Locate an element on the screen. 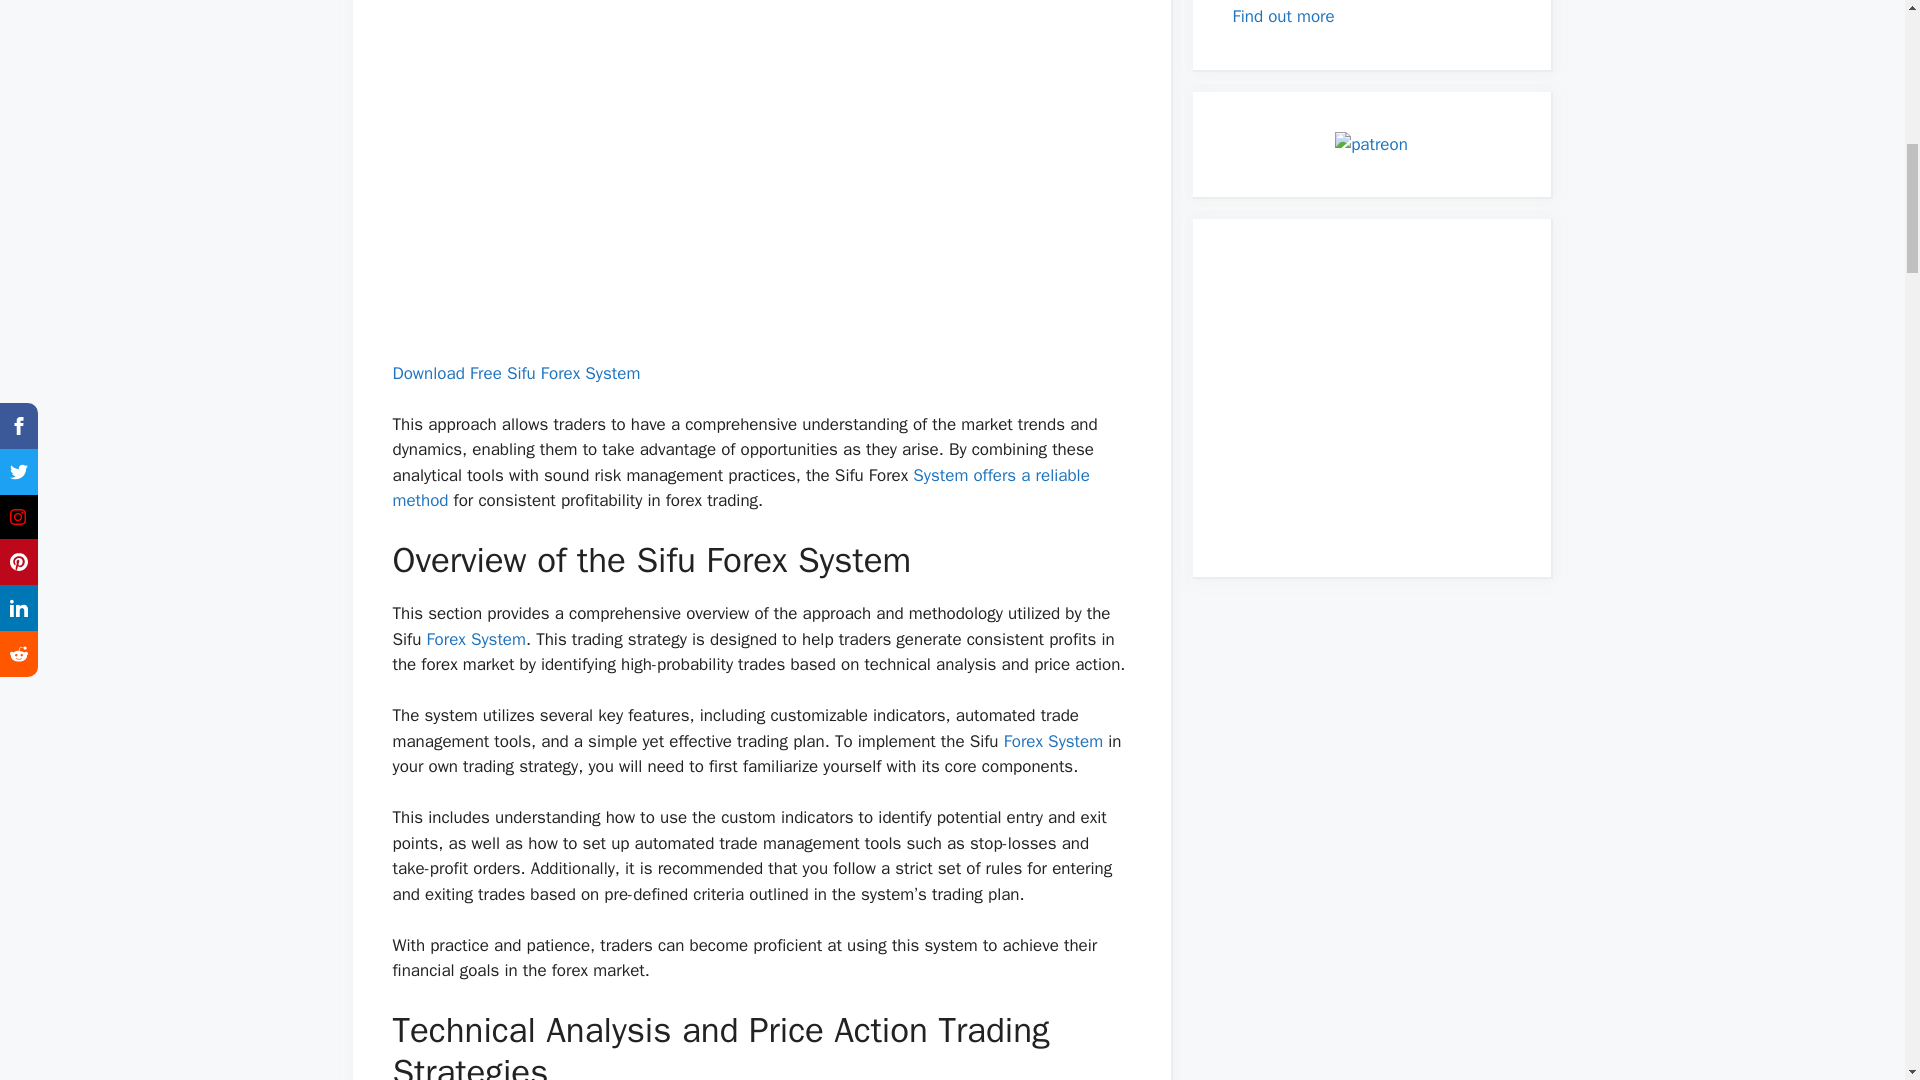  Download Free Sifu Forex System is located at coordinates (515, 373).